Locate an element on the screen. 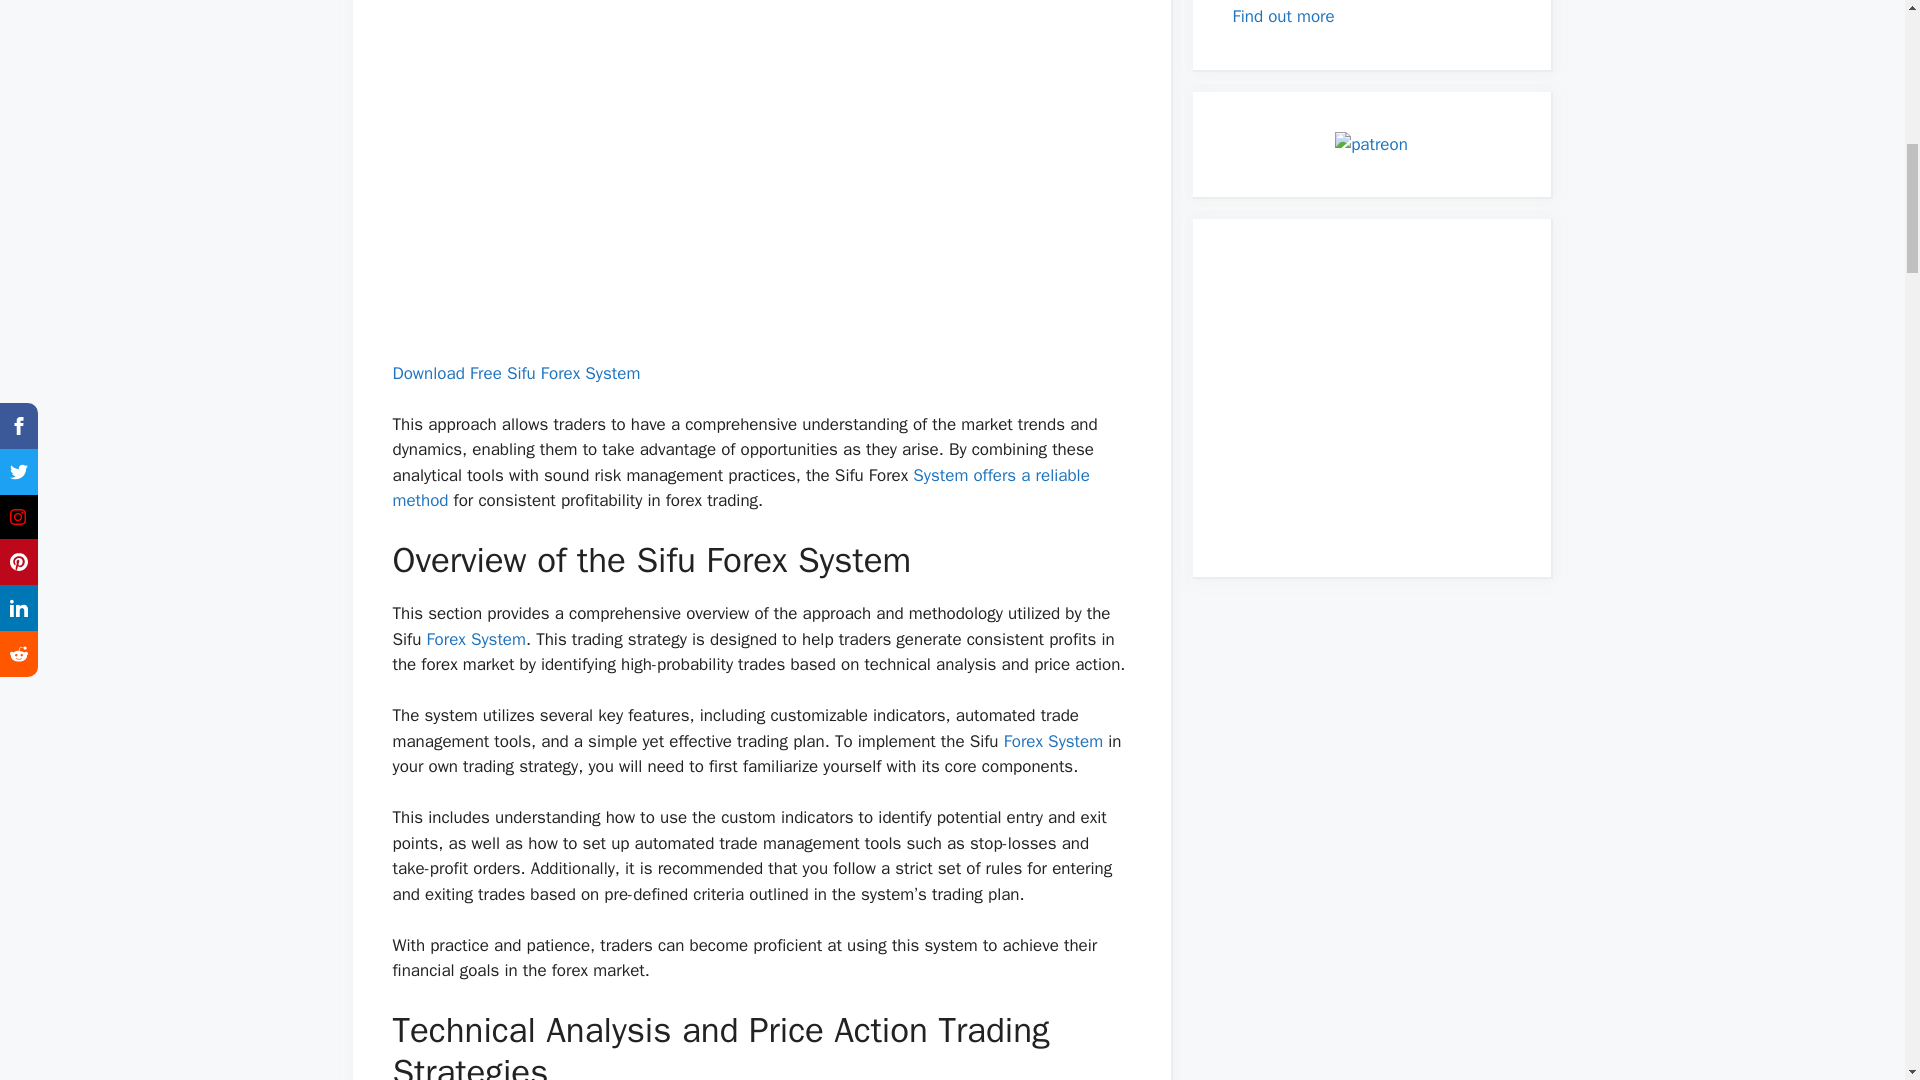  Download Free Sifu Forex System is located at coordinates (515, 373).